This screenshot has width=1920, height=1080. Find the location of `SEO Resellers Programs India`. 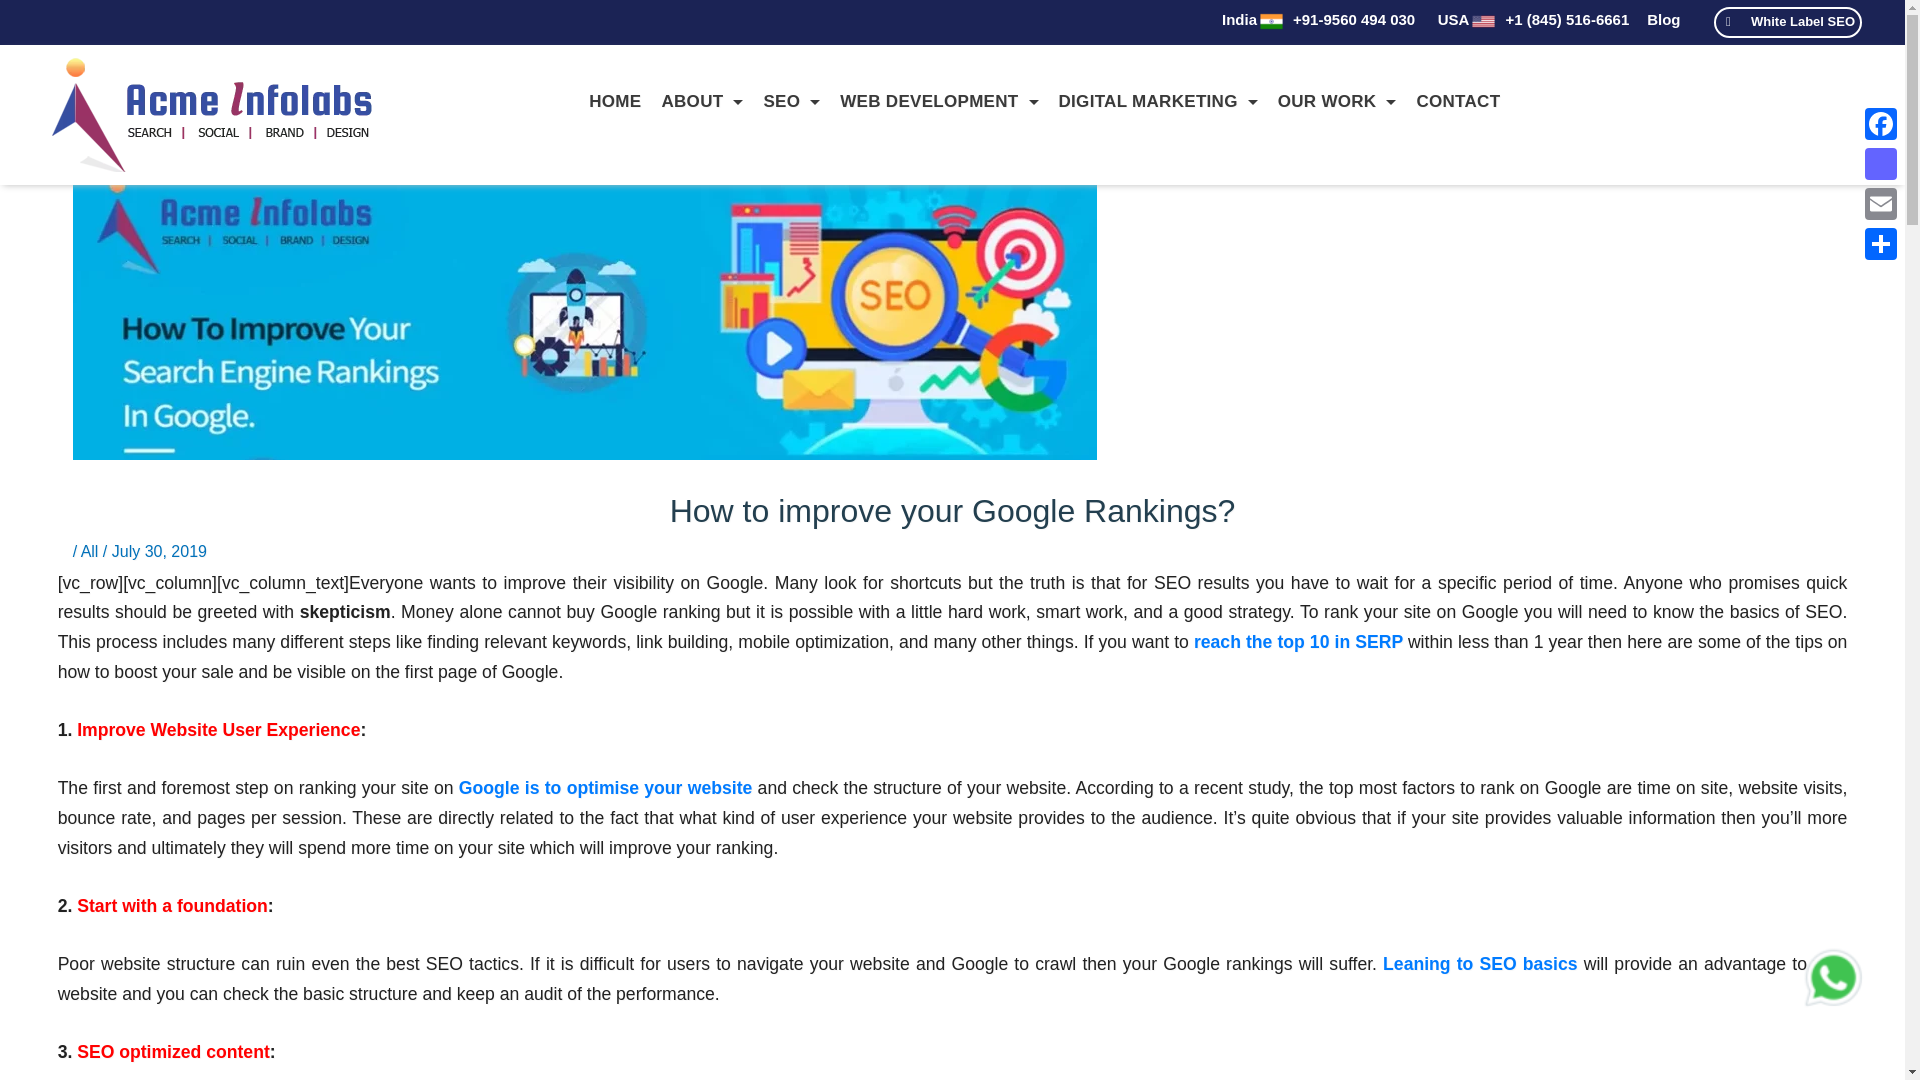

SEO Resellers Programs India is located at coordinates (1787, 22).